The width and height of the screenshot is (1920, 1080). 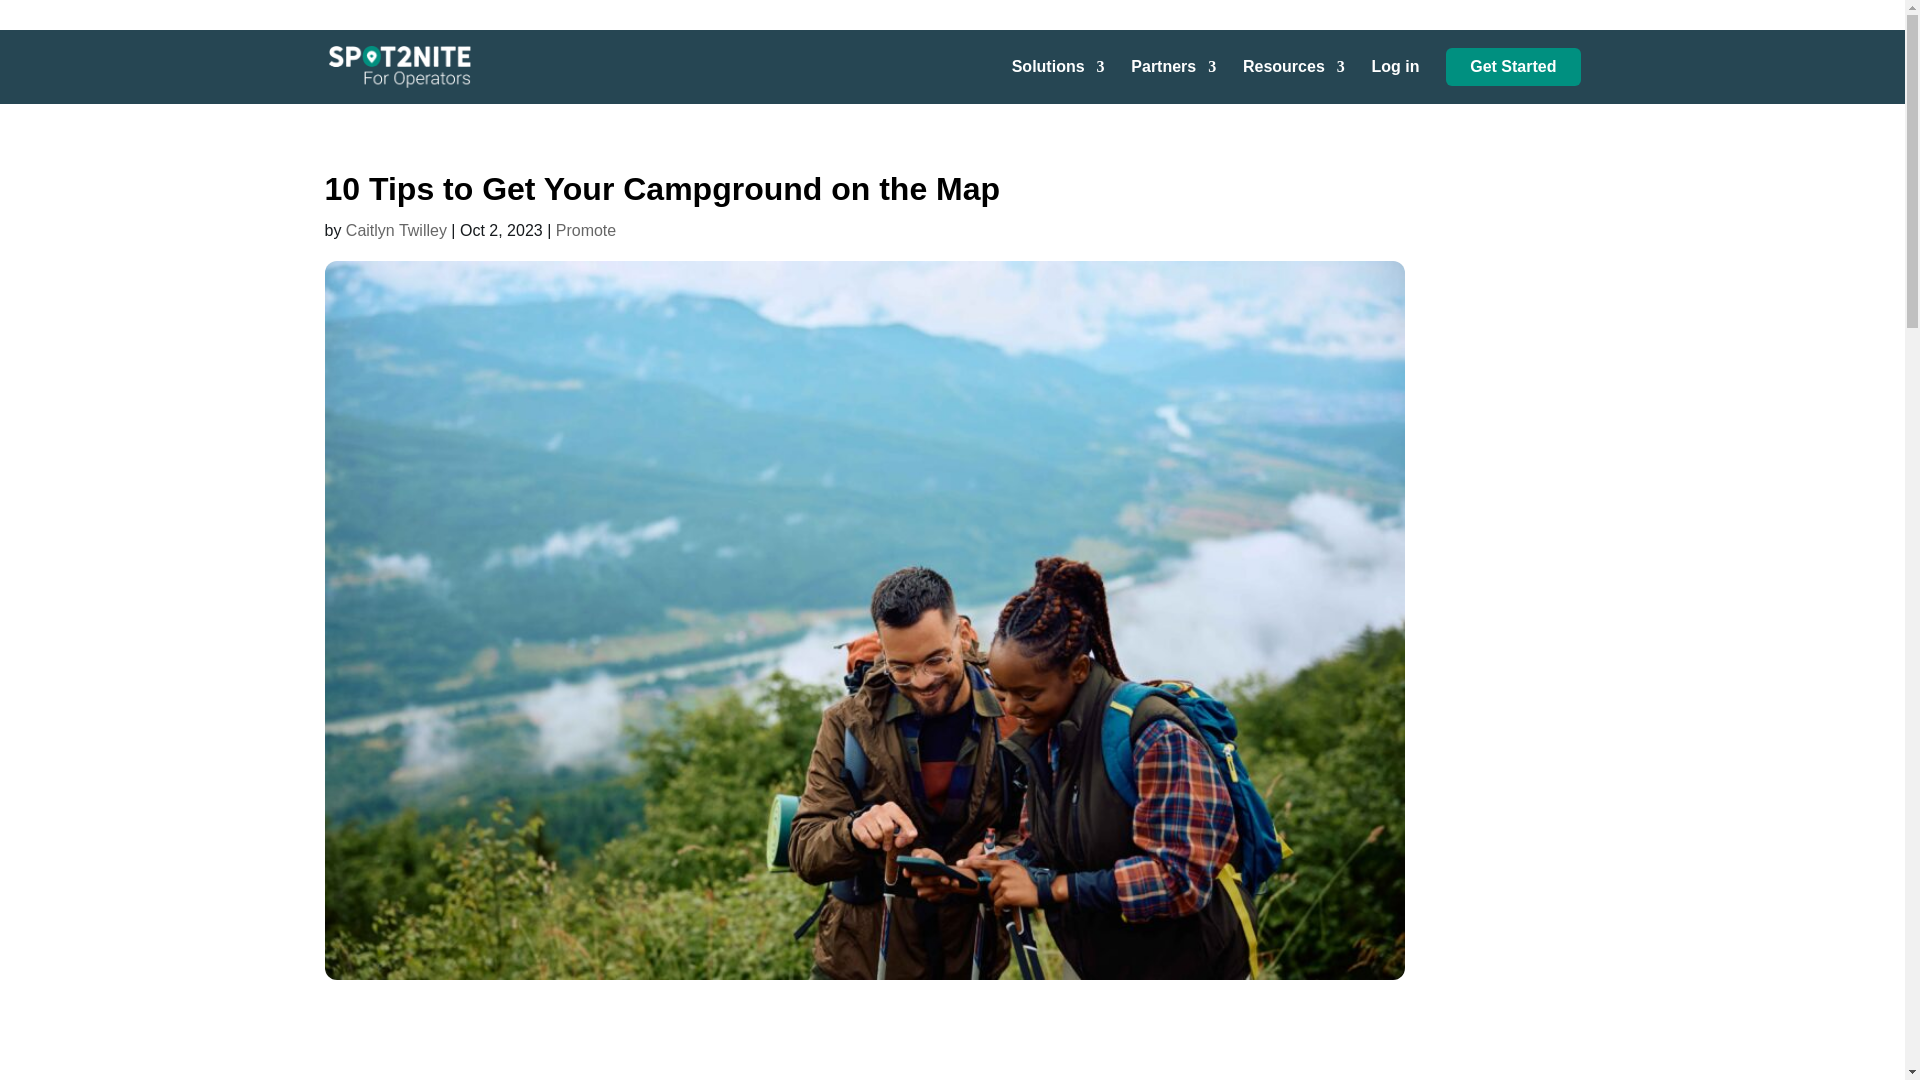 I want to click on Caitlyn Twilley, so click(x=396, y=230).